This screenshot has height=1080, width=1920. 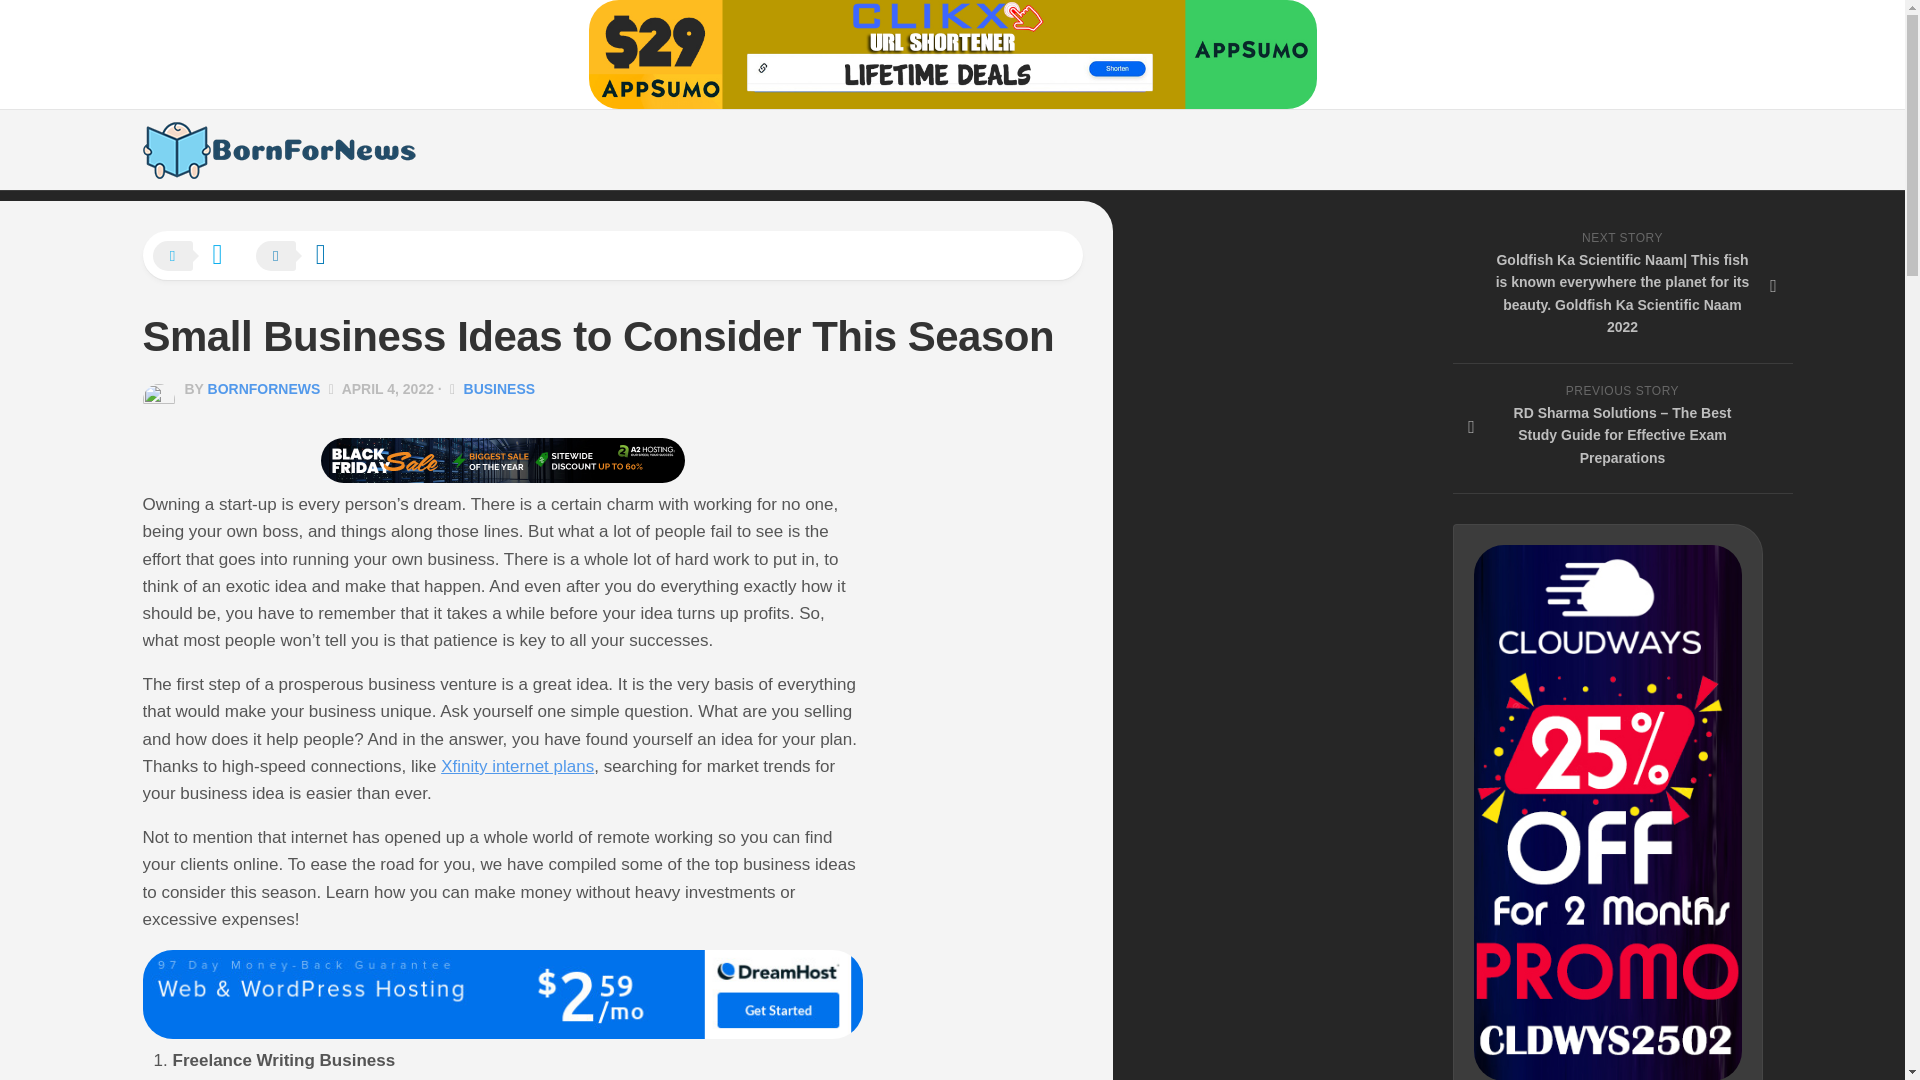 What do you see at coordinates (264, 389) in the screenshot?
I see `Posts by bornfornews` at bounding box center [264, 389].